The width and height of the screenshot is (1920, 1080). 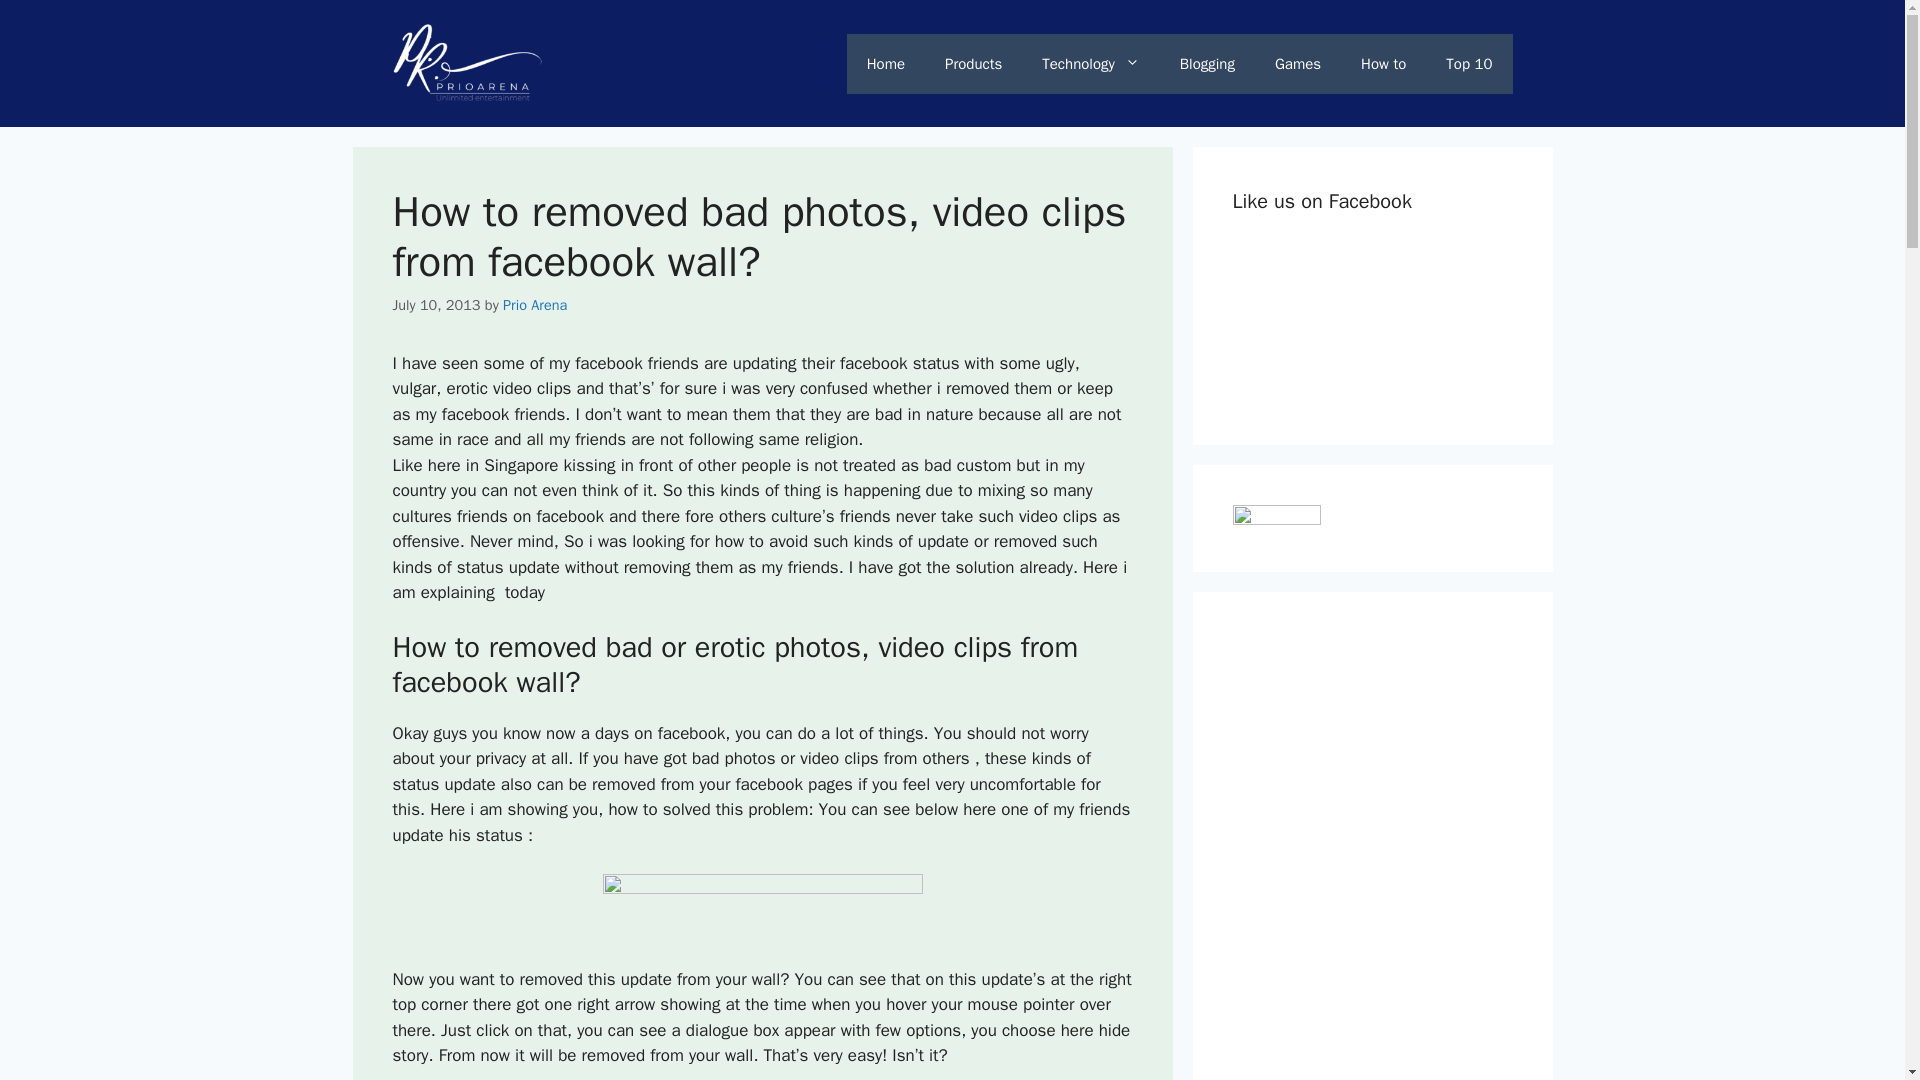 I want to click on Top 10, so click(x=1469, y=63).